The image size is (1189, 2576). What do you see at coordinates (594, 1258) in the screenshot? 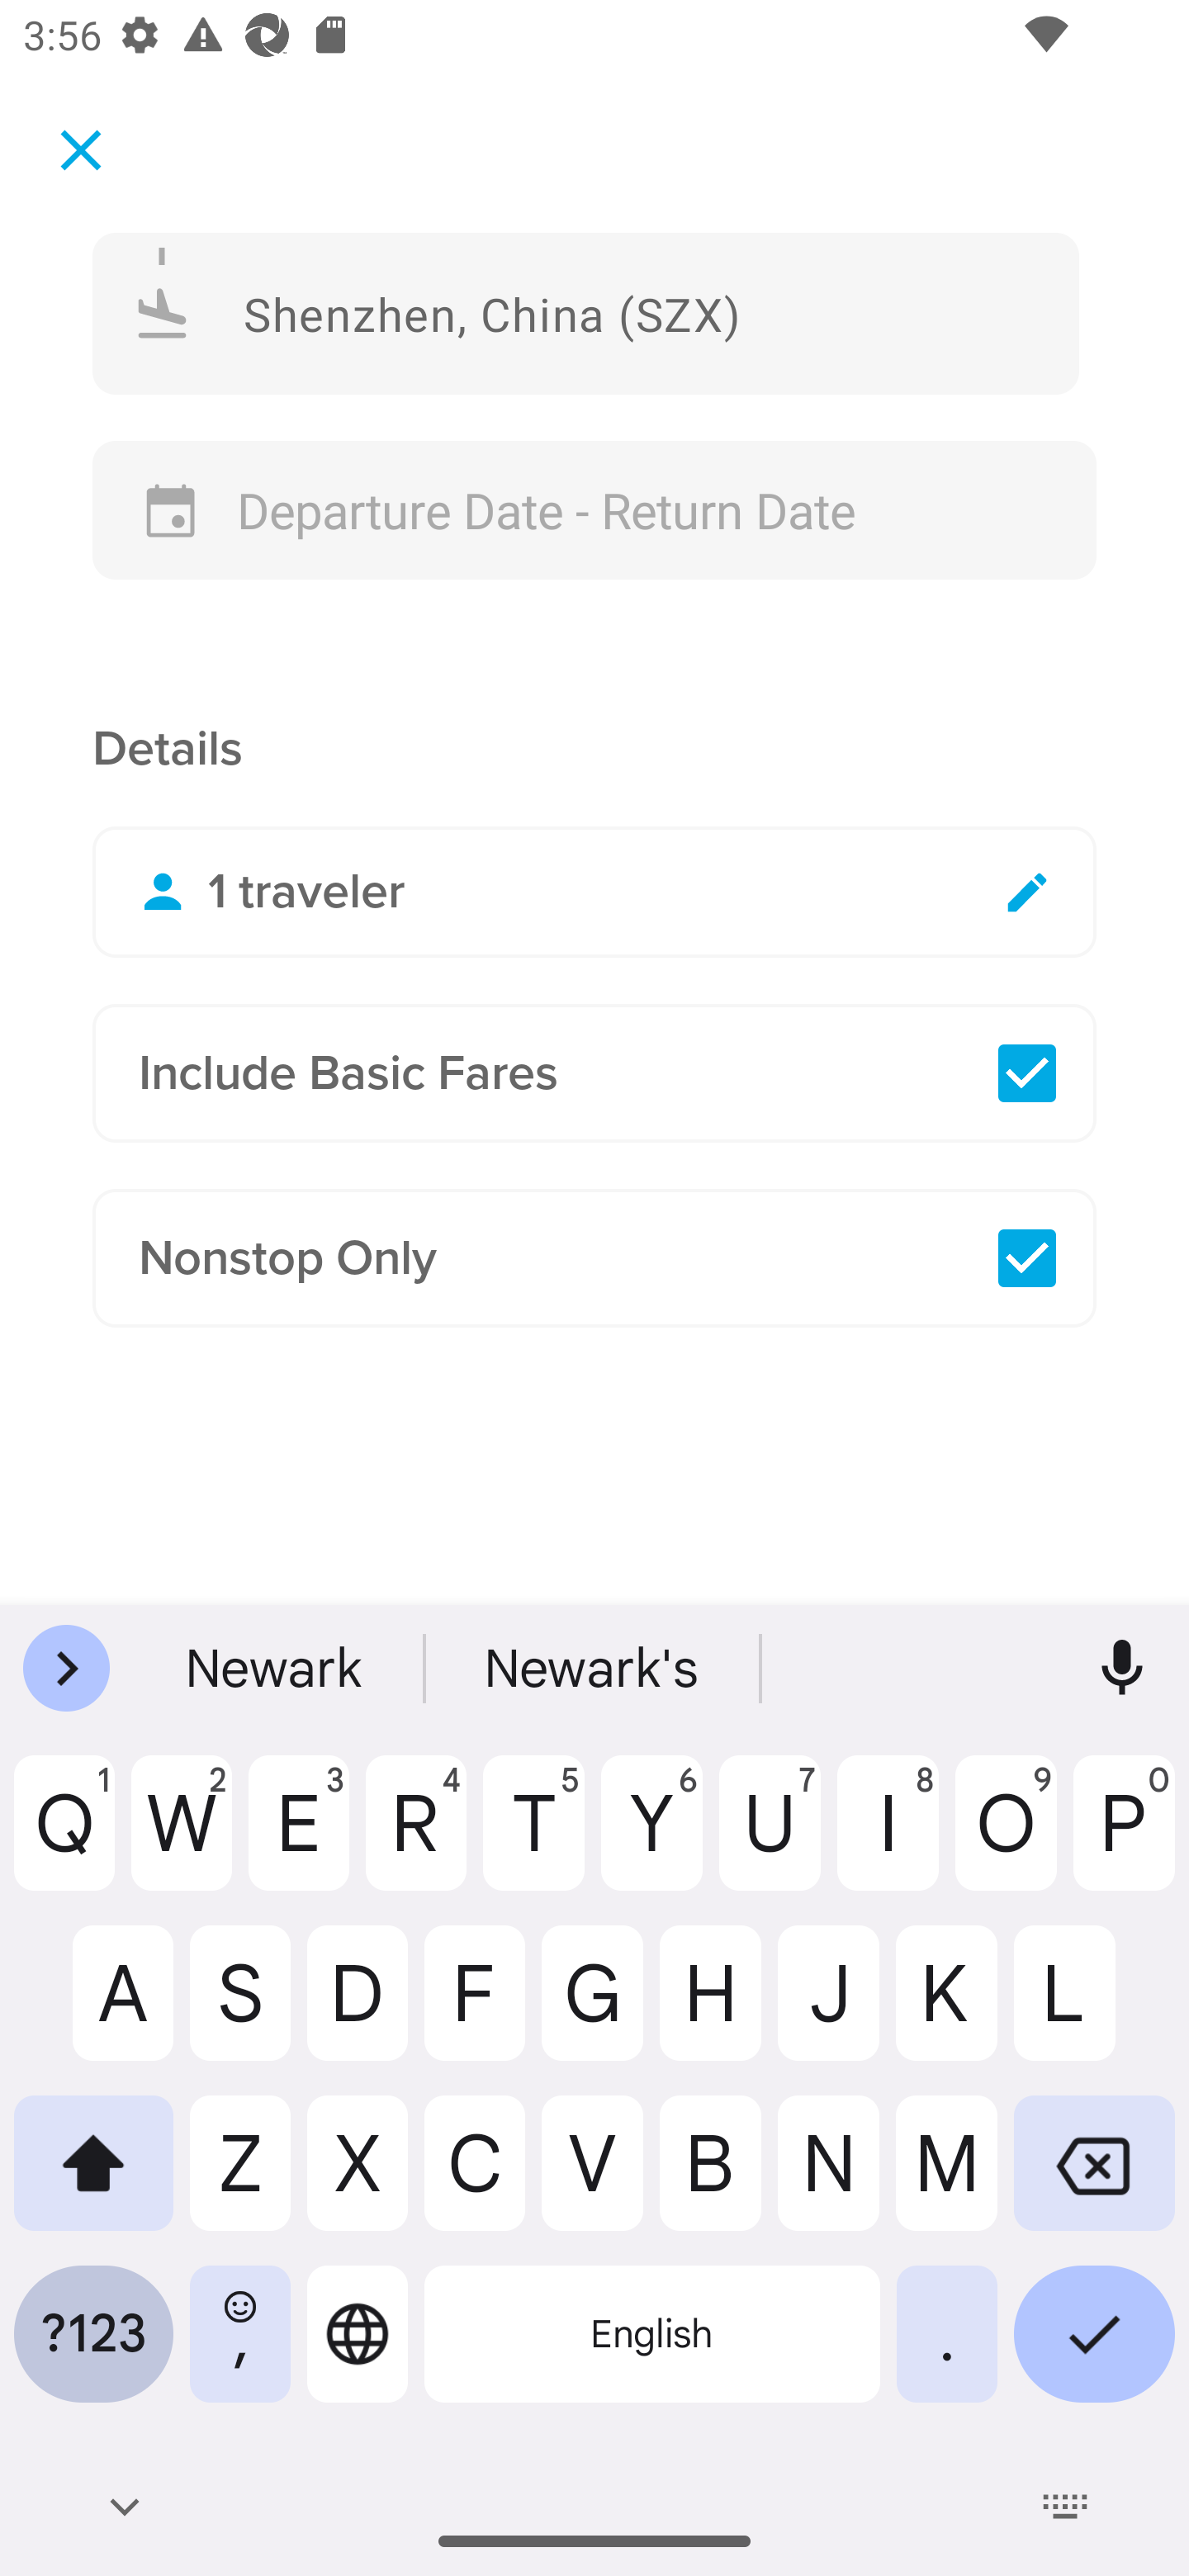
I see `Nonstop Only` at bounding box center [594, 1258].